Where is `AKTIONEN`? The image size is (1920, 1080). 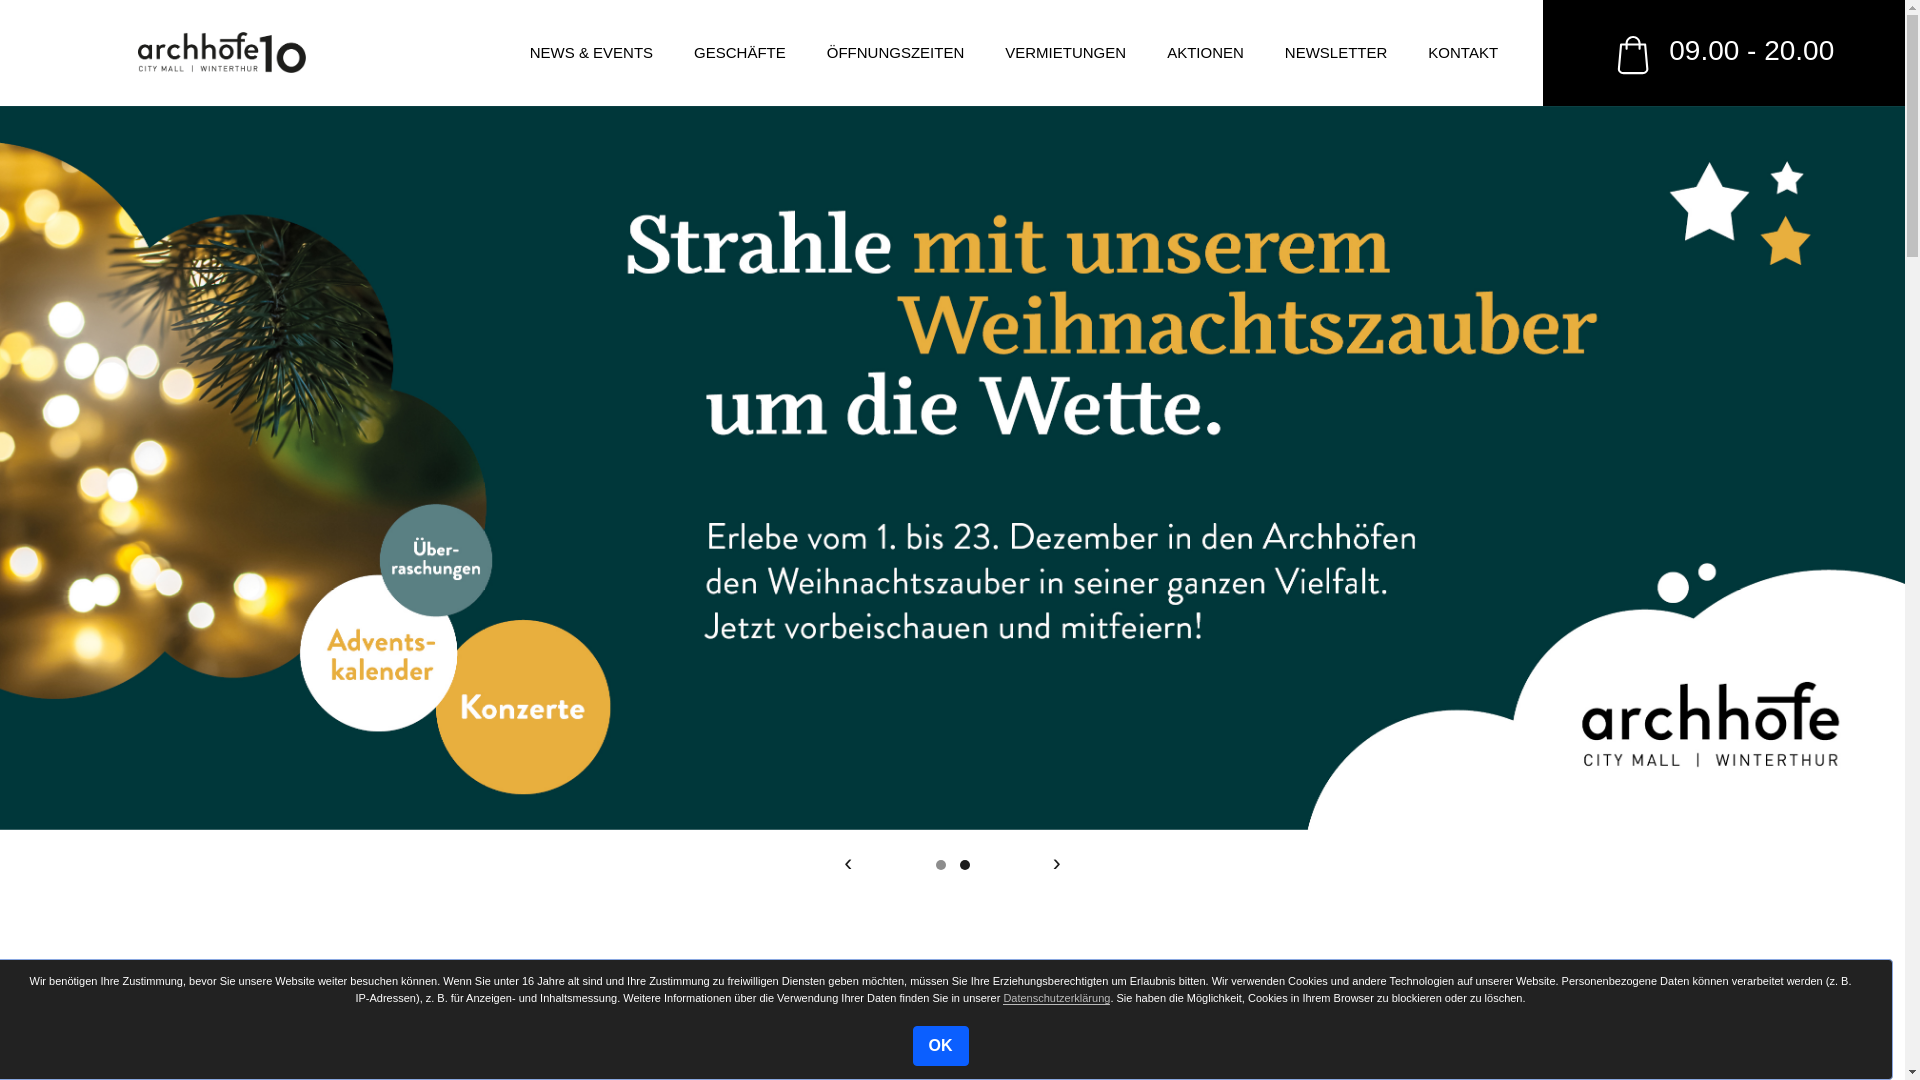 AKTIONEN is located at coordinates (1206, 54).